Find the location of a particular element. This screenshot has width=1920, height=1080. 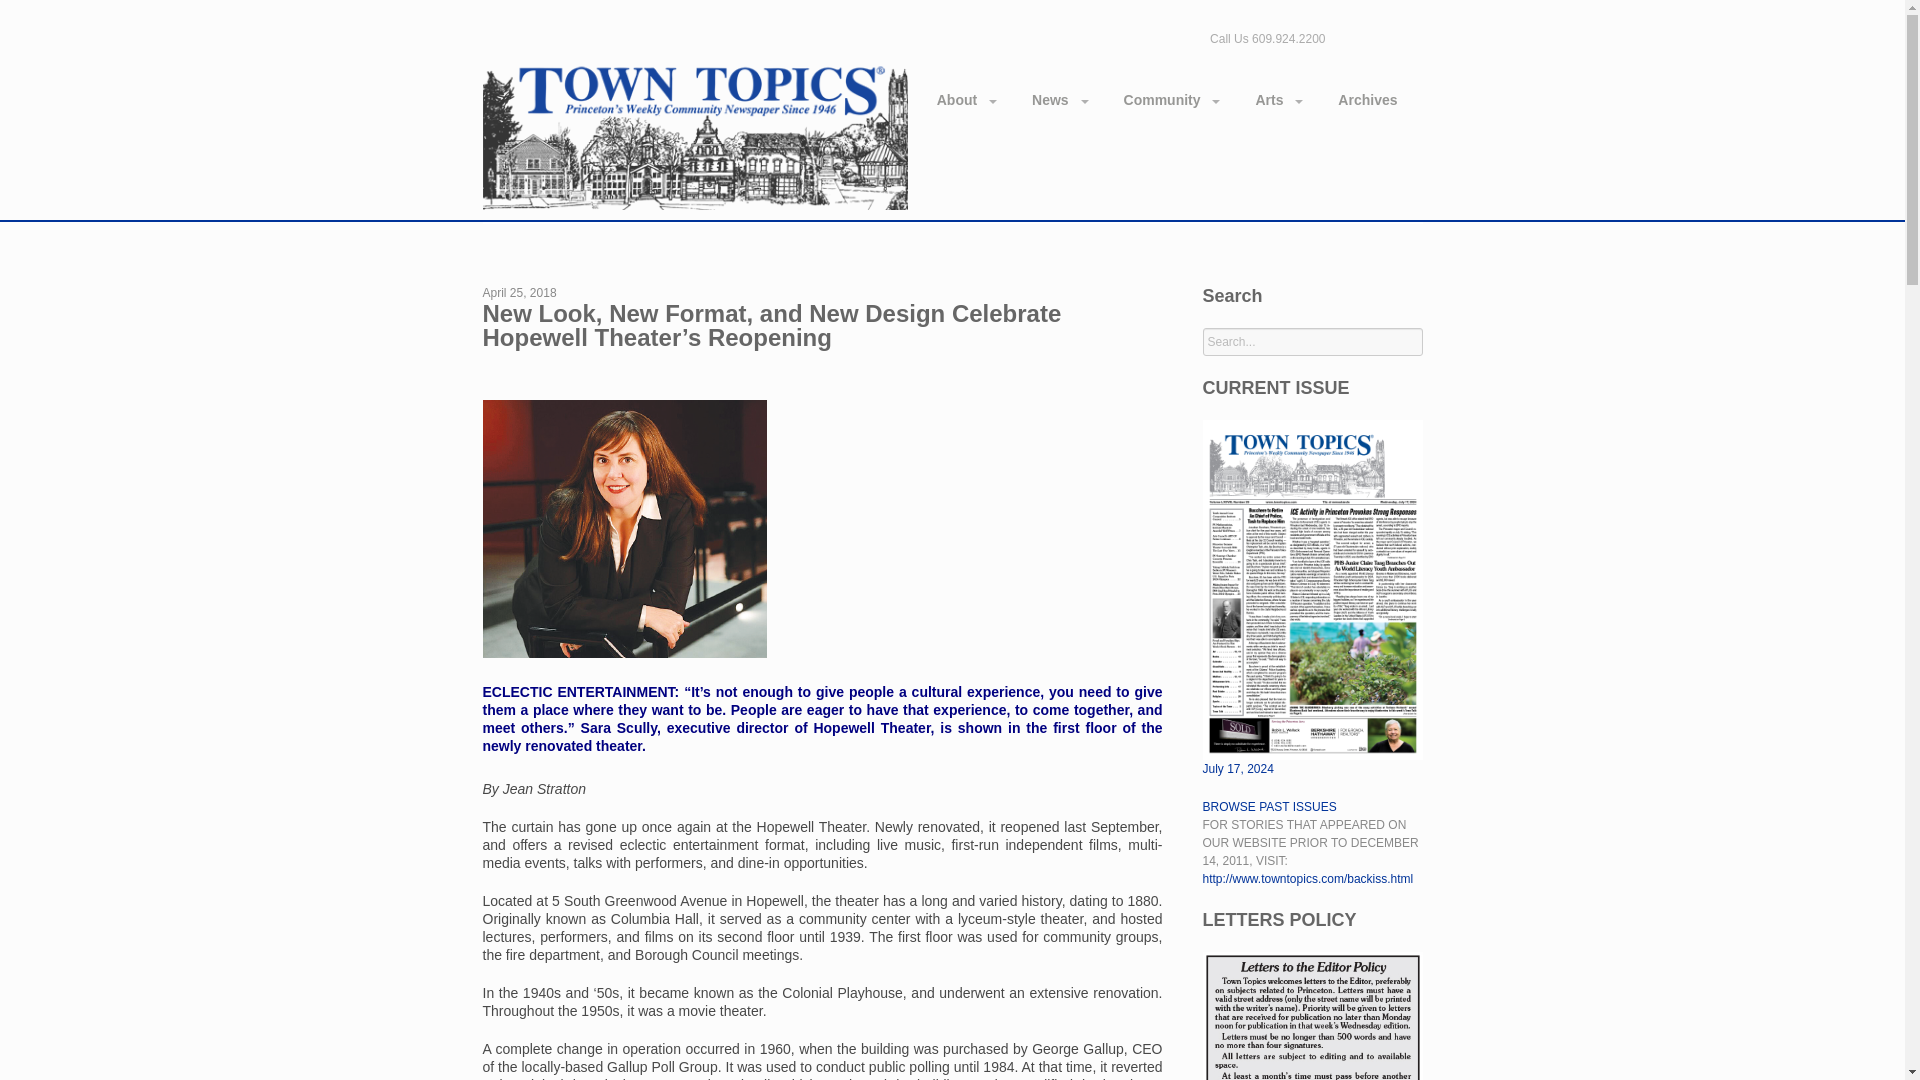

News is located at coordinates (1060, 100).